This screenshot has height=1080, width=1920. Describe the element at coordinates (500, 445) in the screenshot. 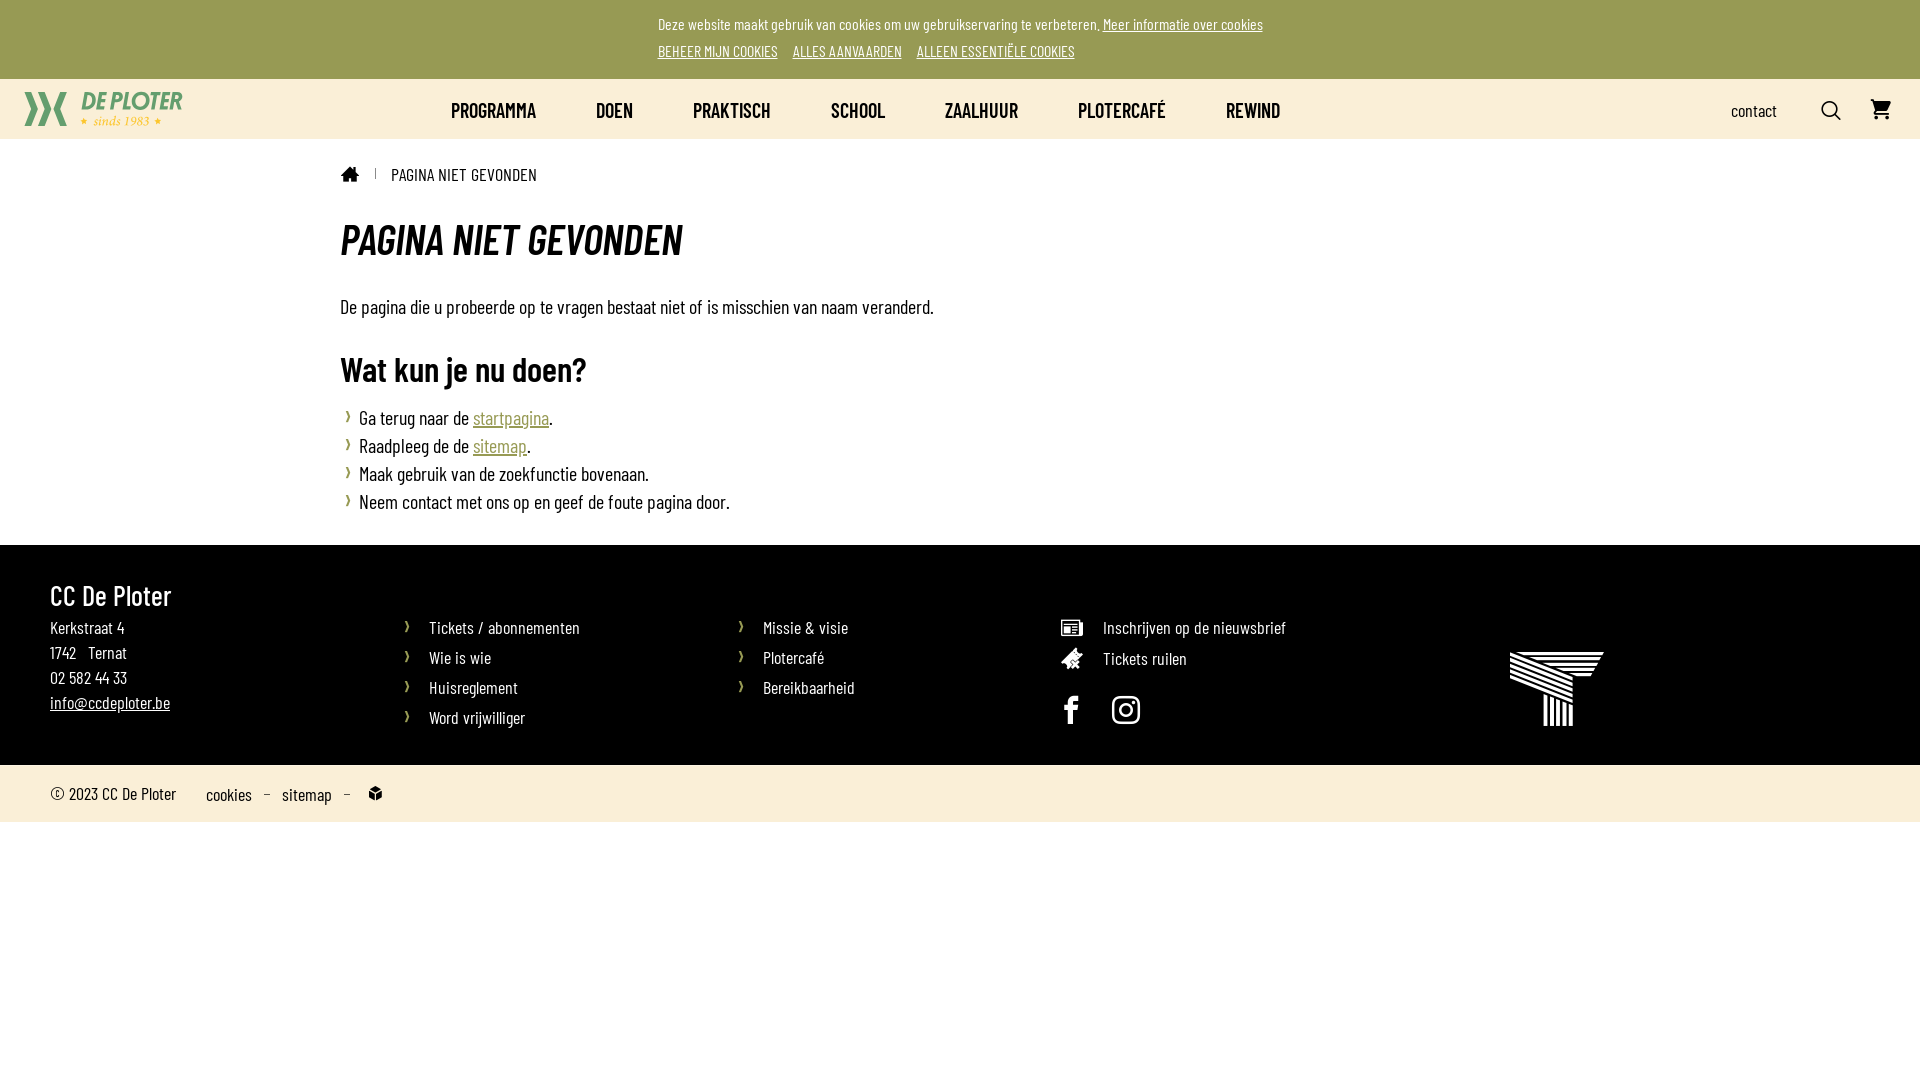

I see `sitemap` at that location.